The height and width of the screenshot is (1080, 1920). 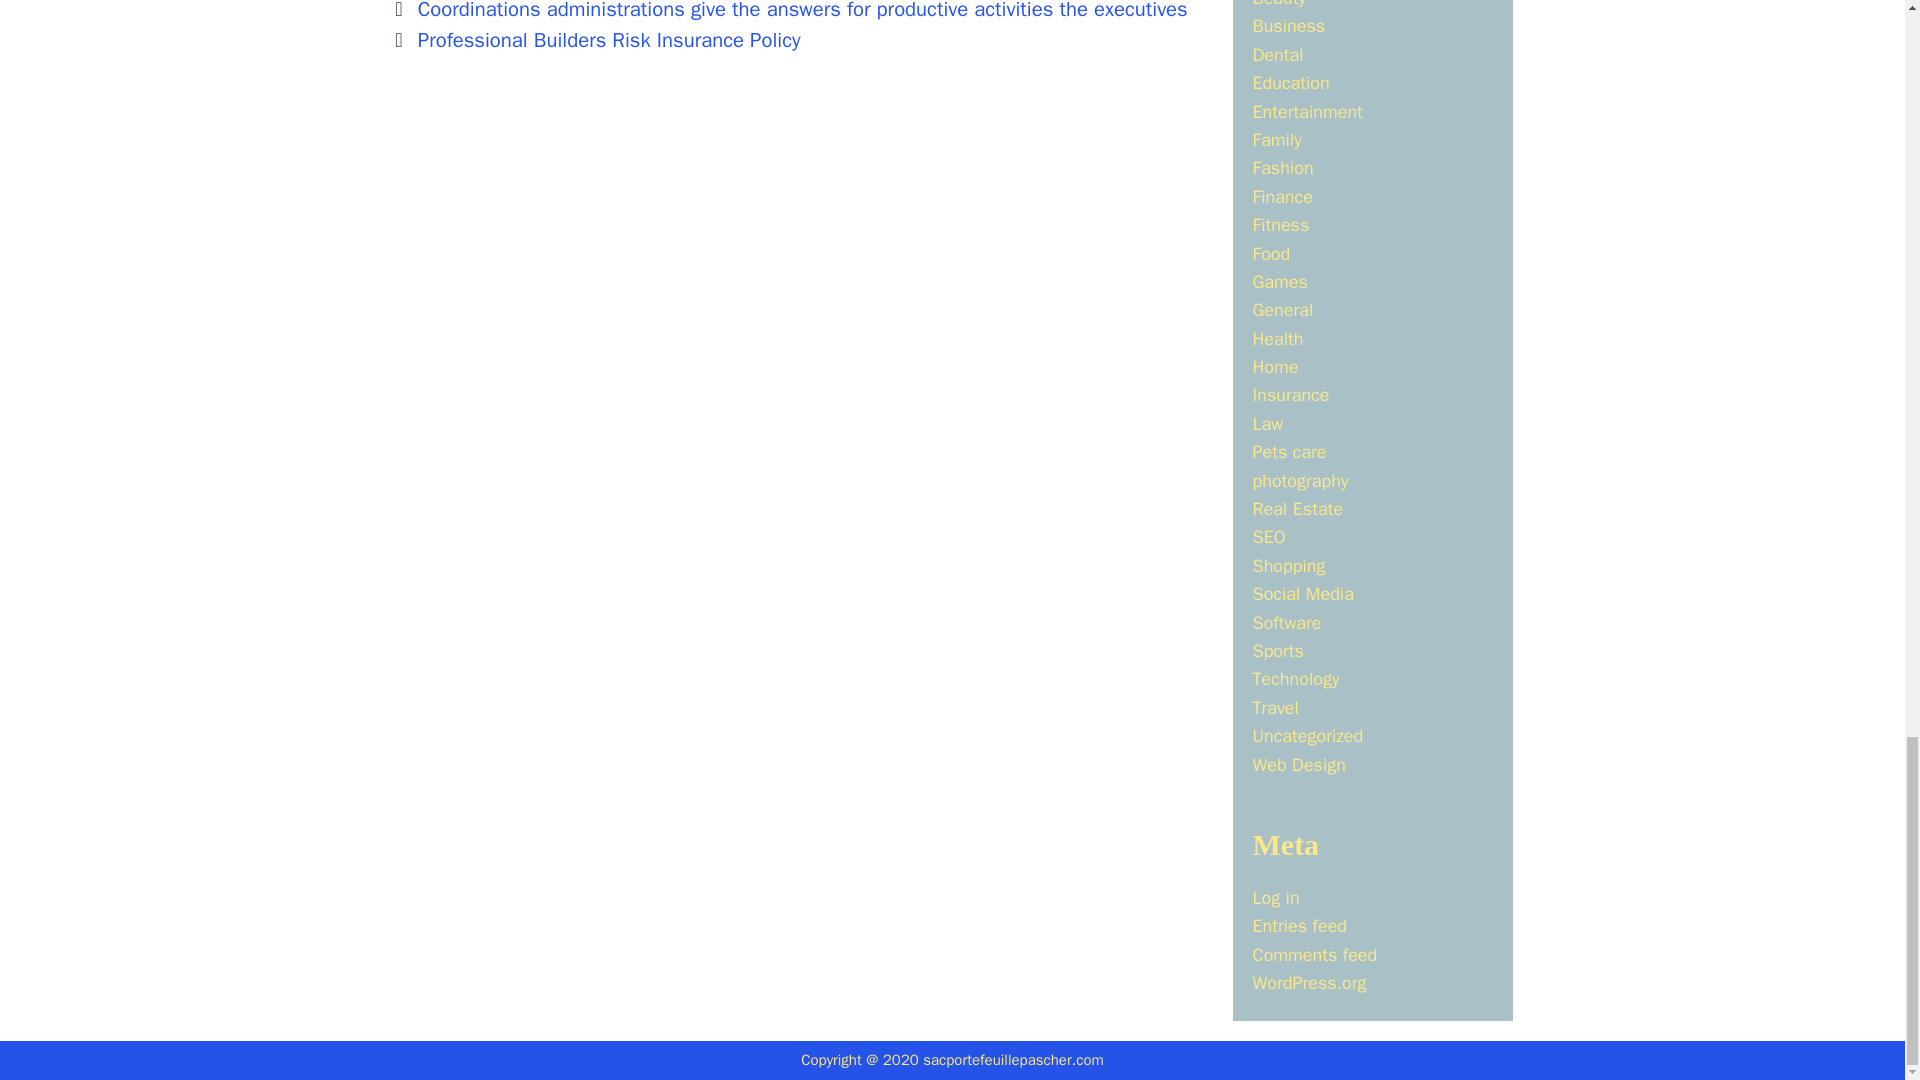 I want to click on Previous, so click(x=788, y=10).